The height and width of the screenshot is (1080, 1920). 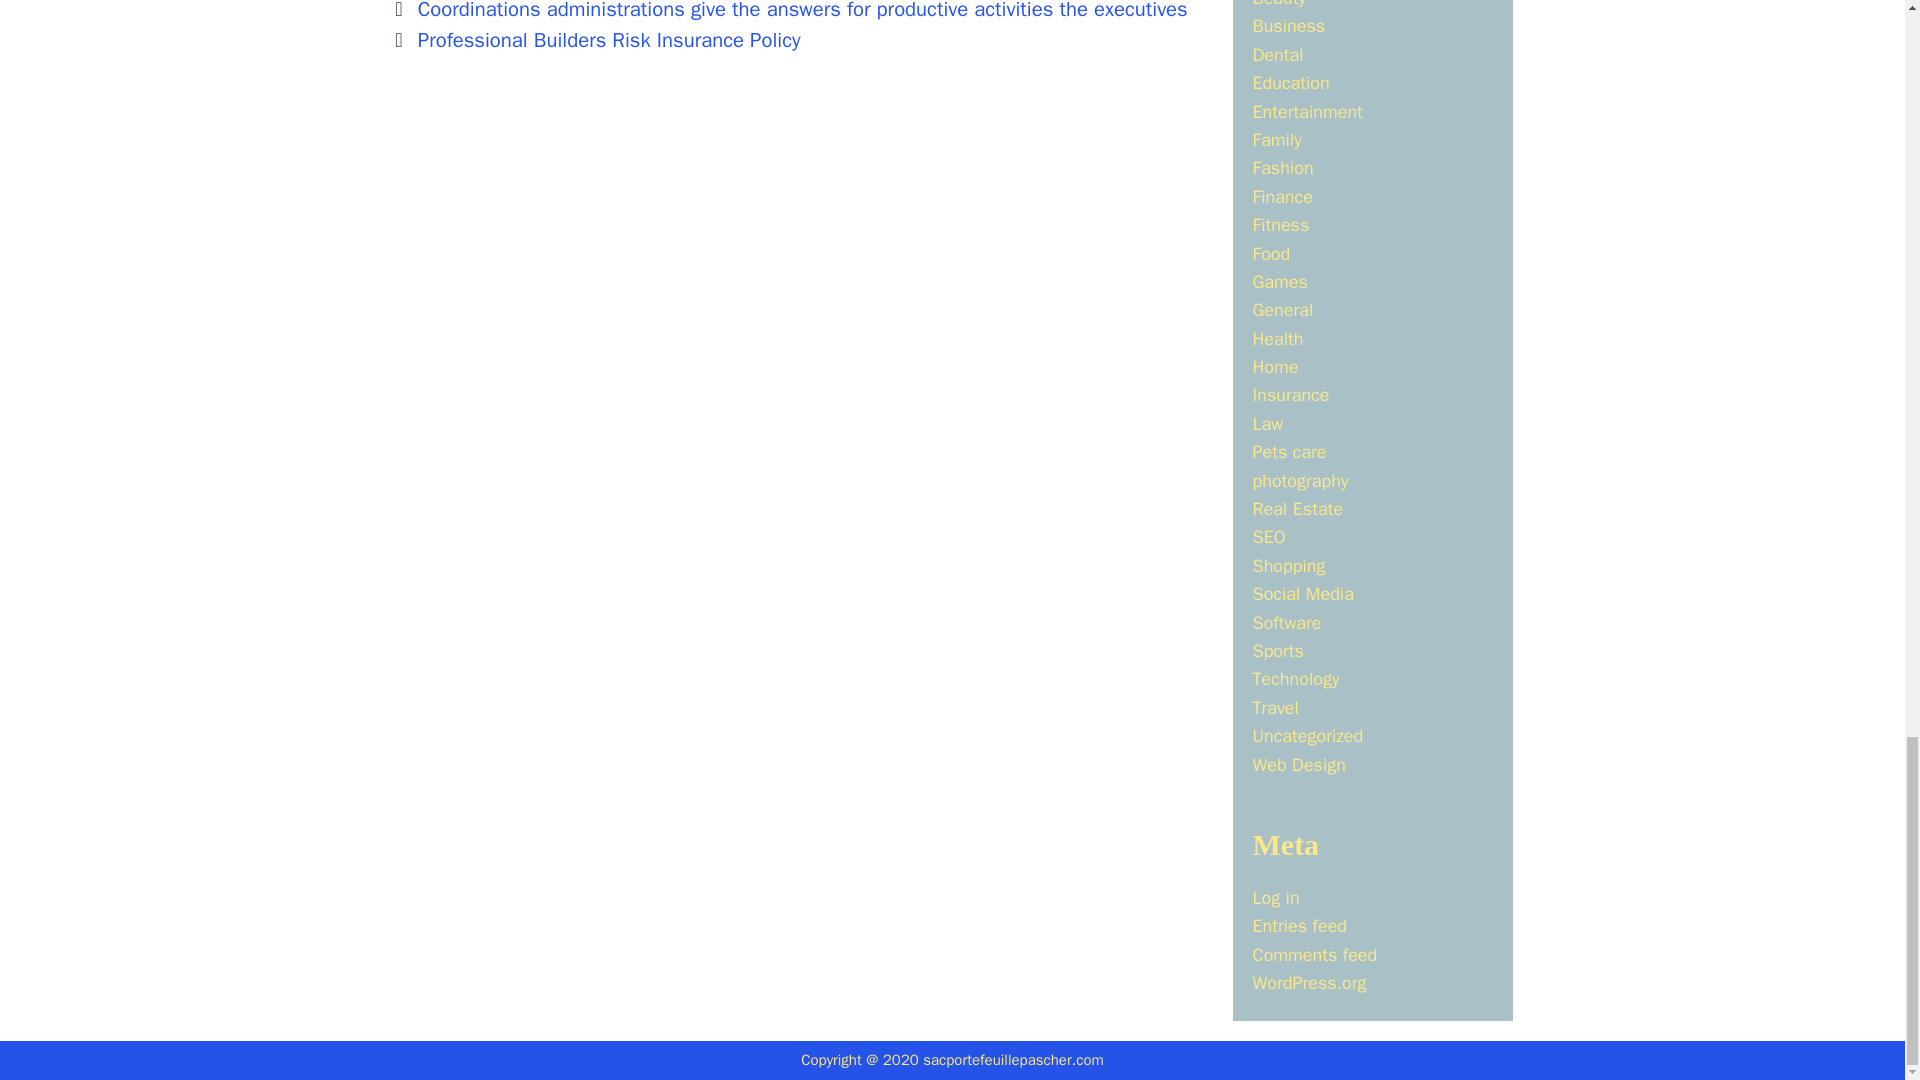 I want to click on Previous, so click(x=788, y=10).